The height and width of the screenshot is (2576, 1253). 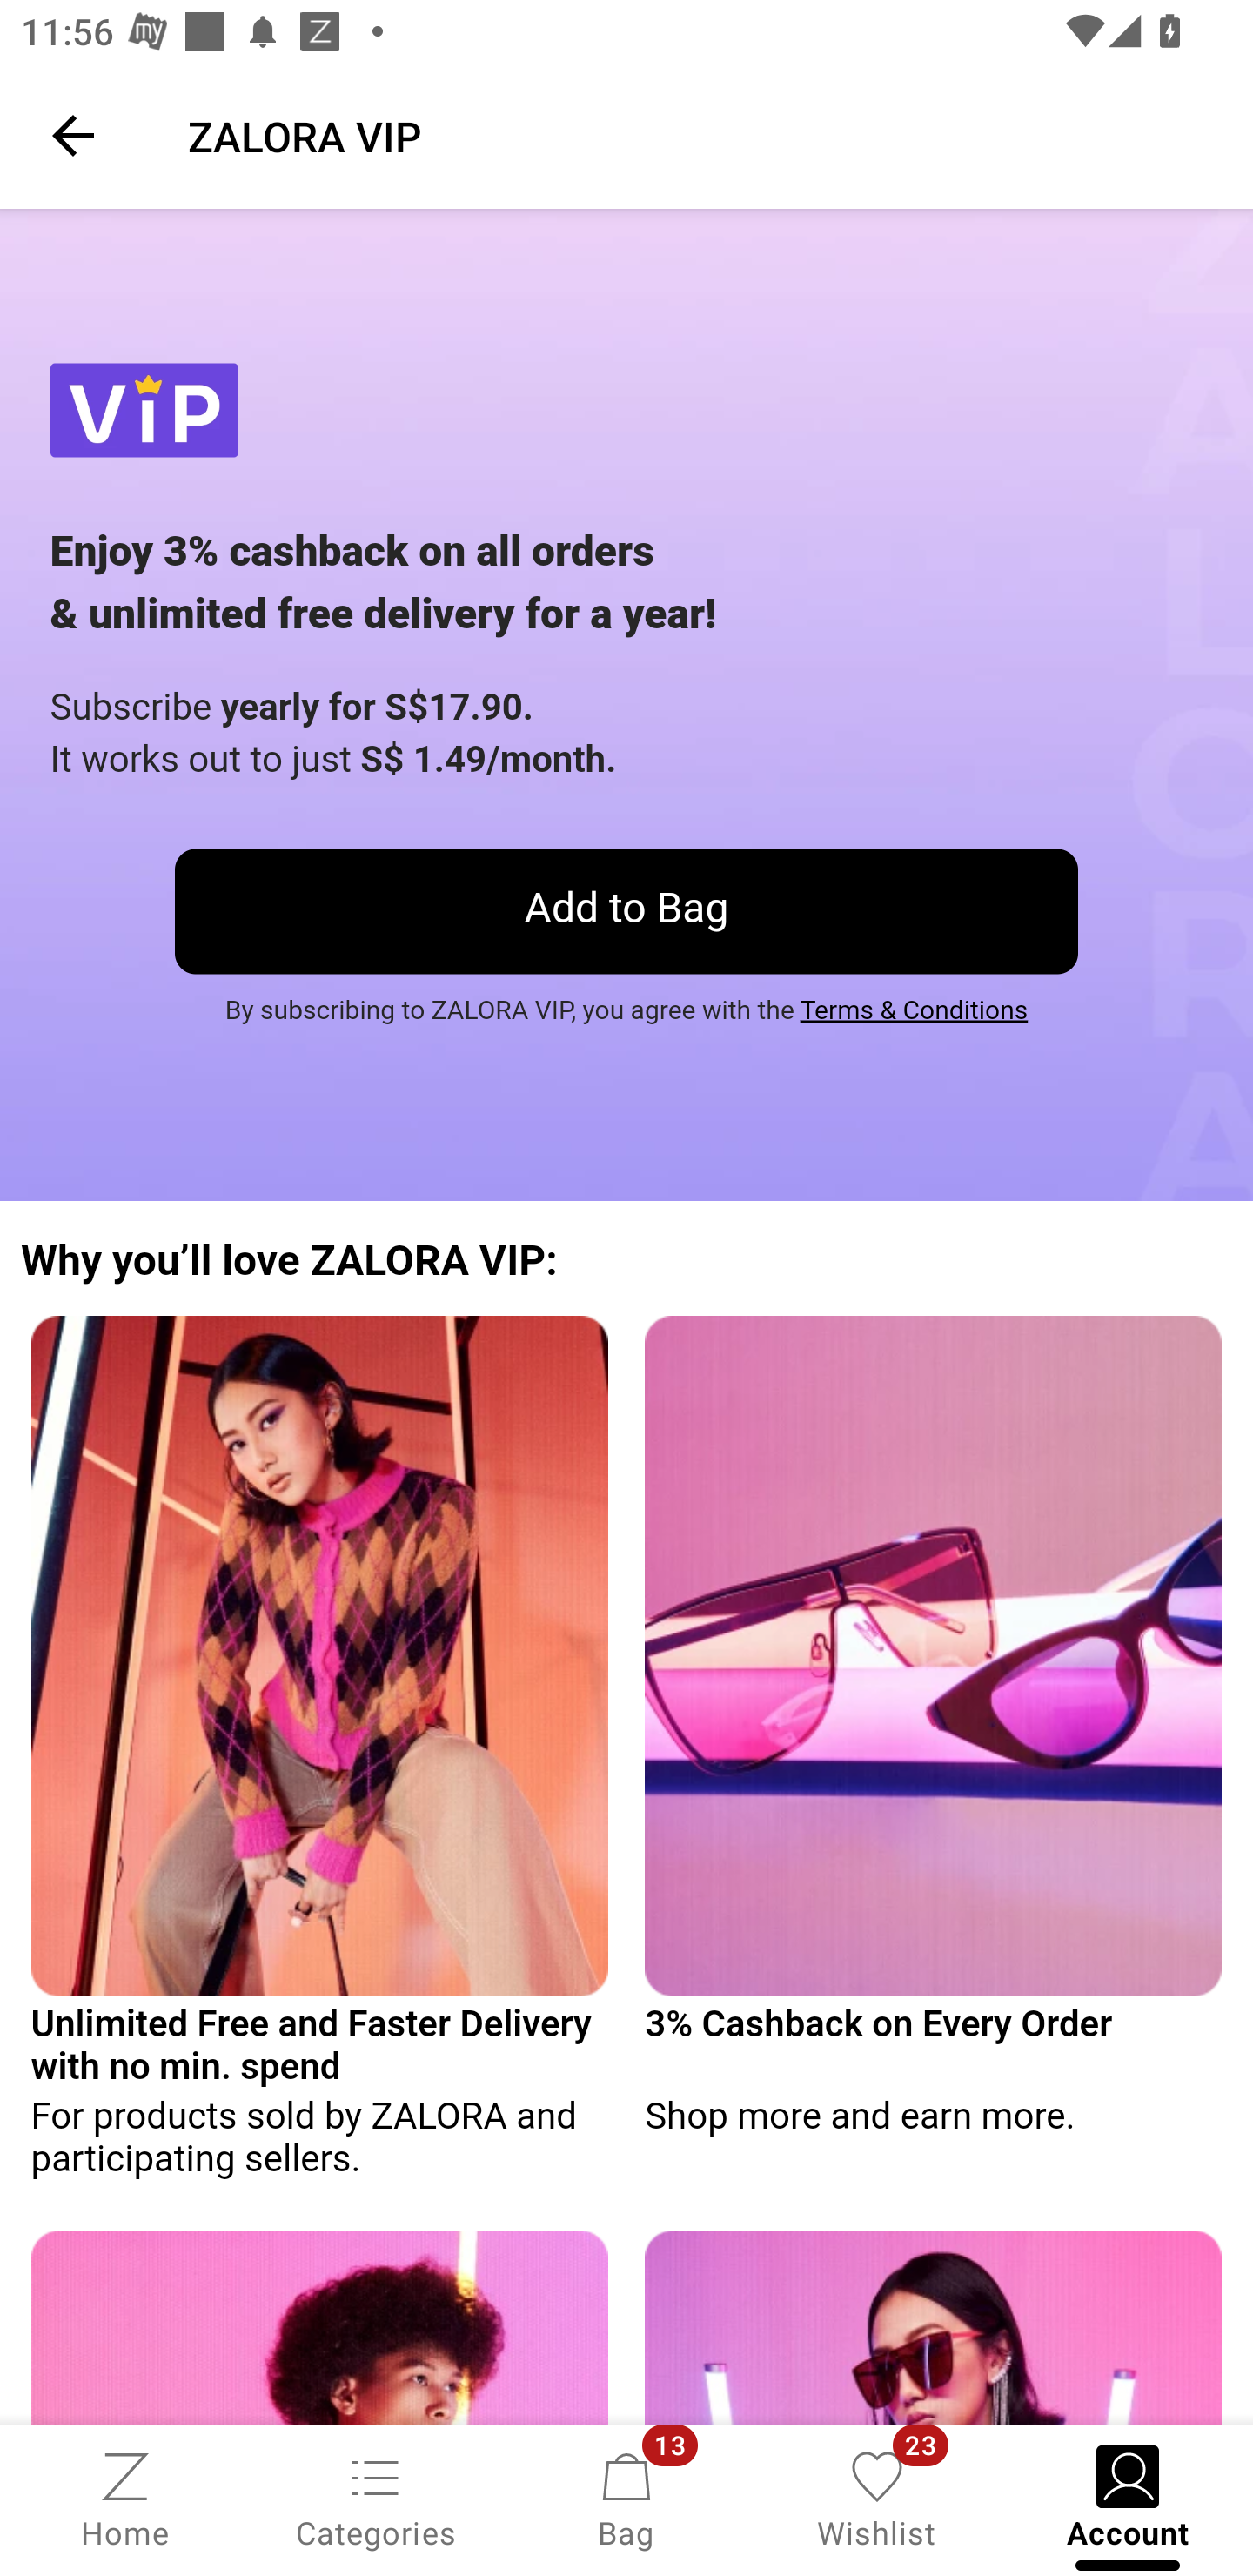 I want to click on ZALORA VIP, so click(x=700, y=135).